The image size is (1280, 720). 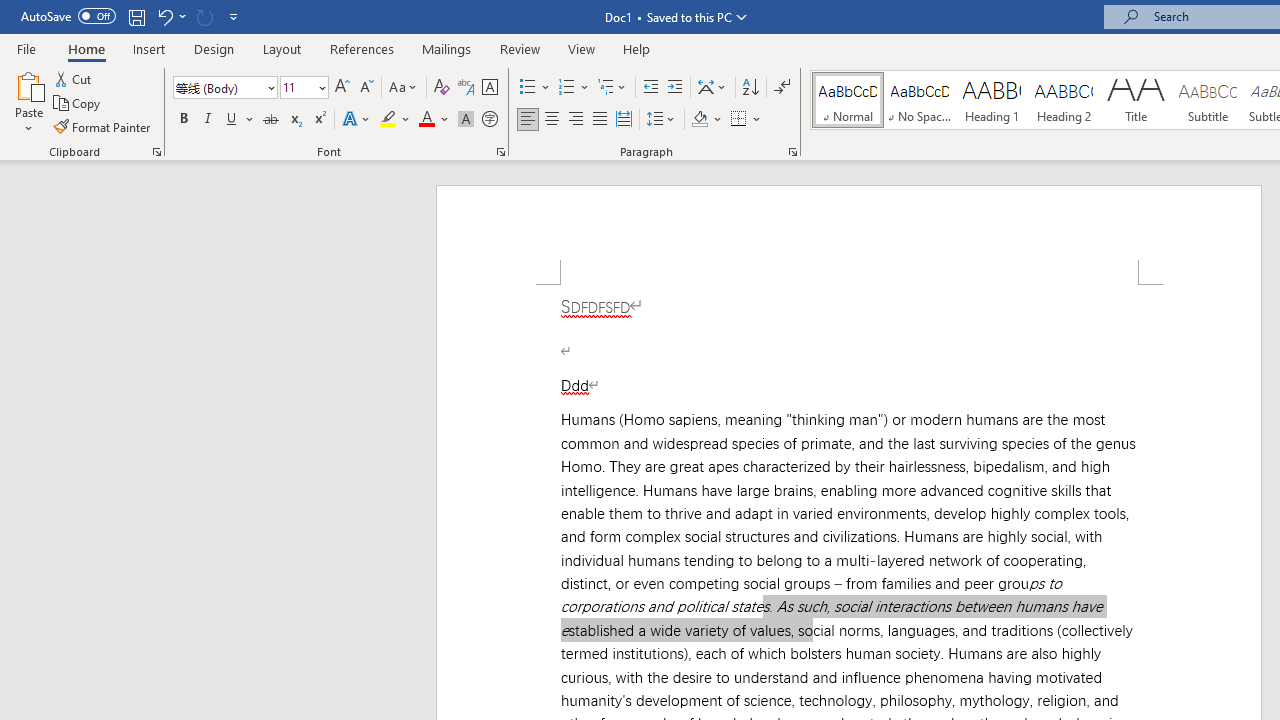 What do you see at coordinates (699, 120) in the screenshot?
I see `Shading RGB(0, 0, 0)` at bounding box center [699, 120].